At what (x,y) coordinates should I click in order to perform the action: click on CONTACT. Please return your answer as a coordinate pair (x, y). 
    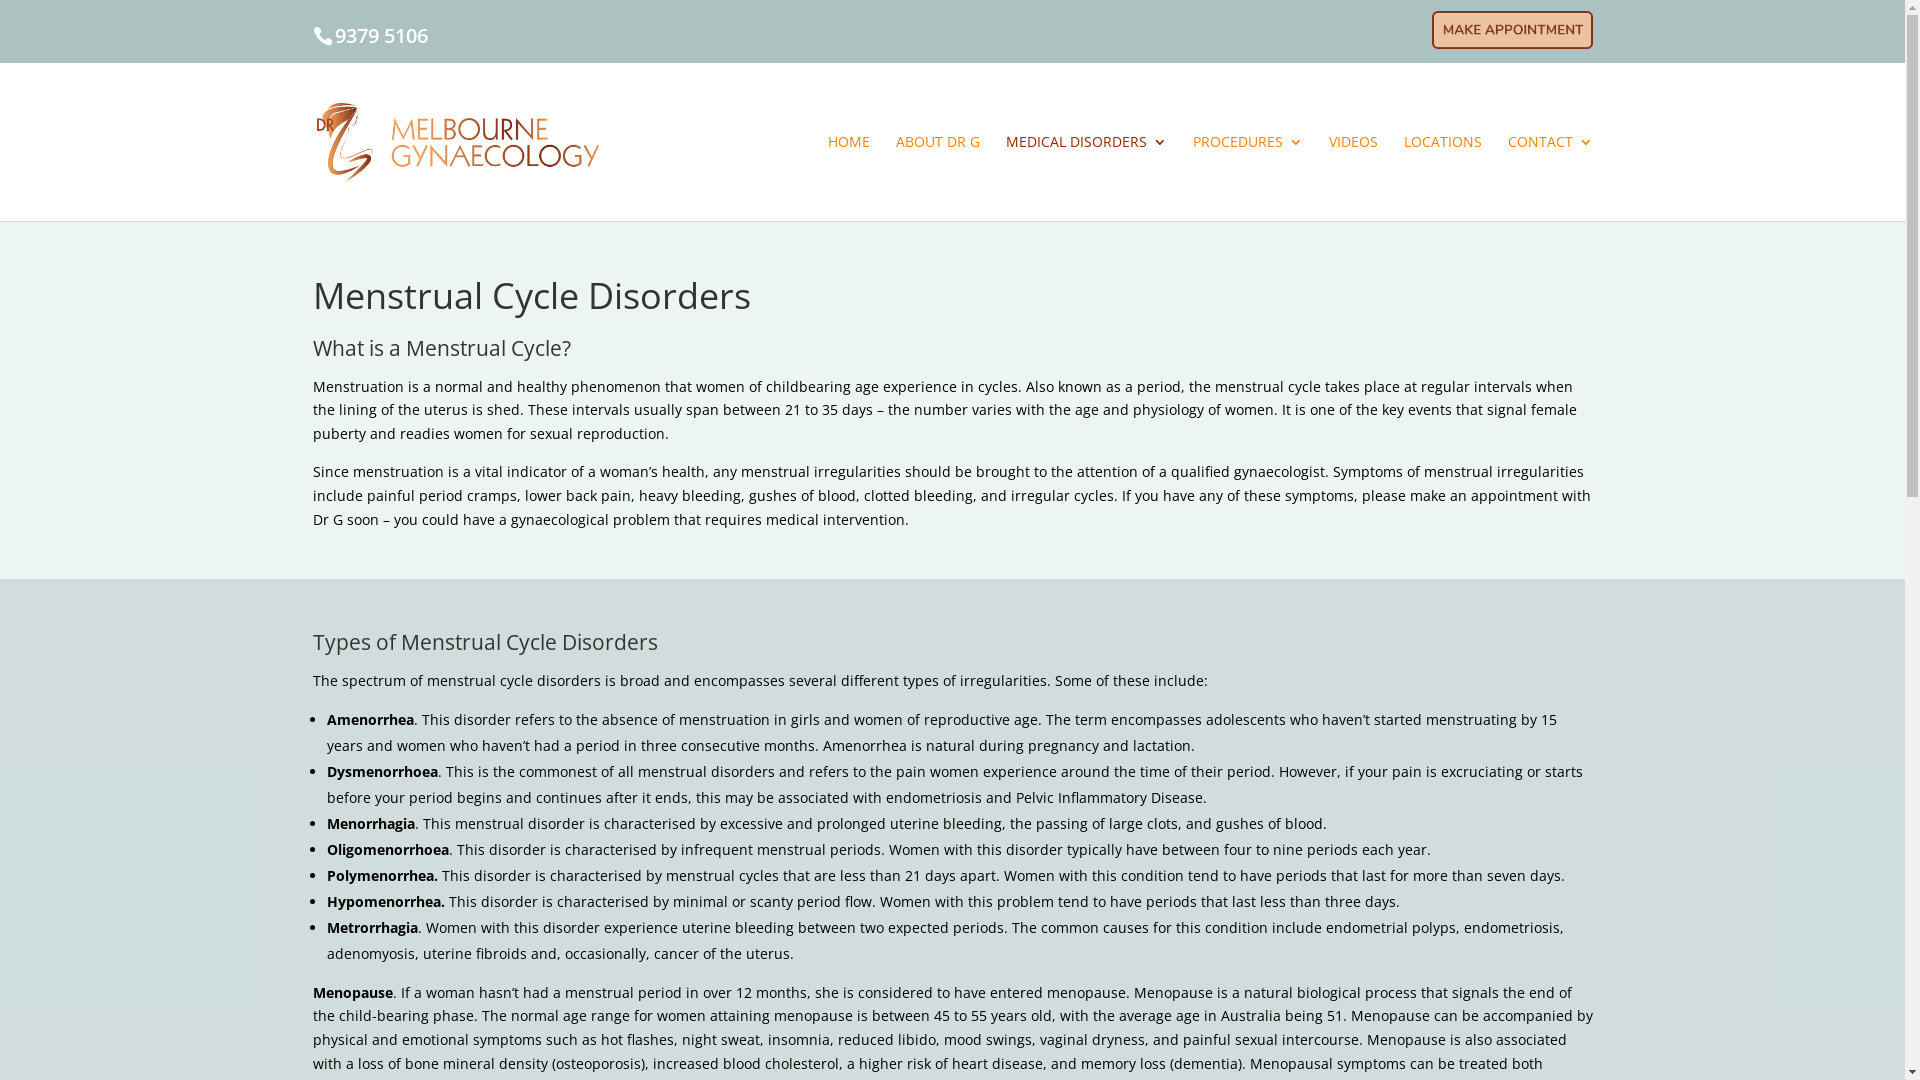
    Looking at the image, I should click on (1550, 178).